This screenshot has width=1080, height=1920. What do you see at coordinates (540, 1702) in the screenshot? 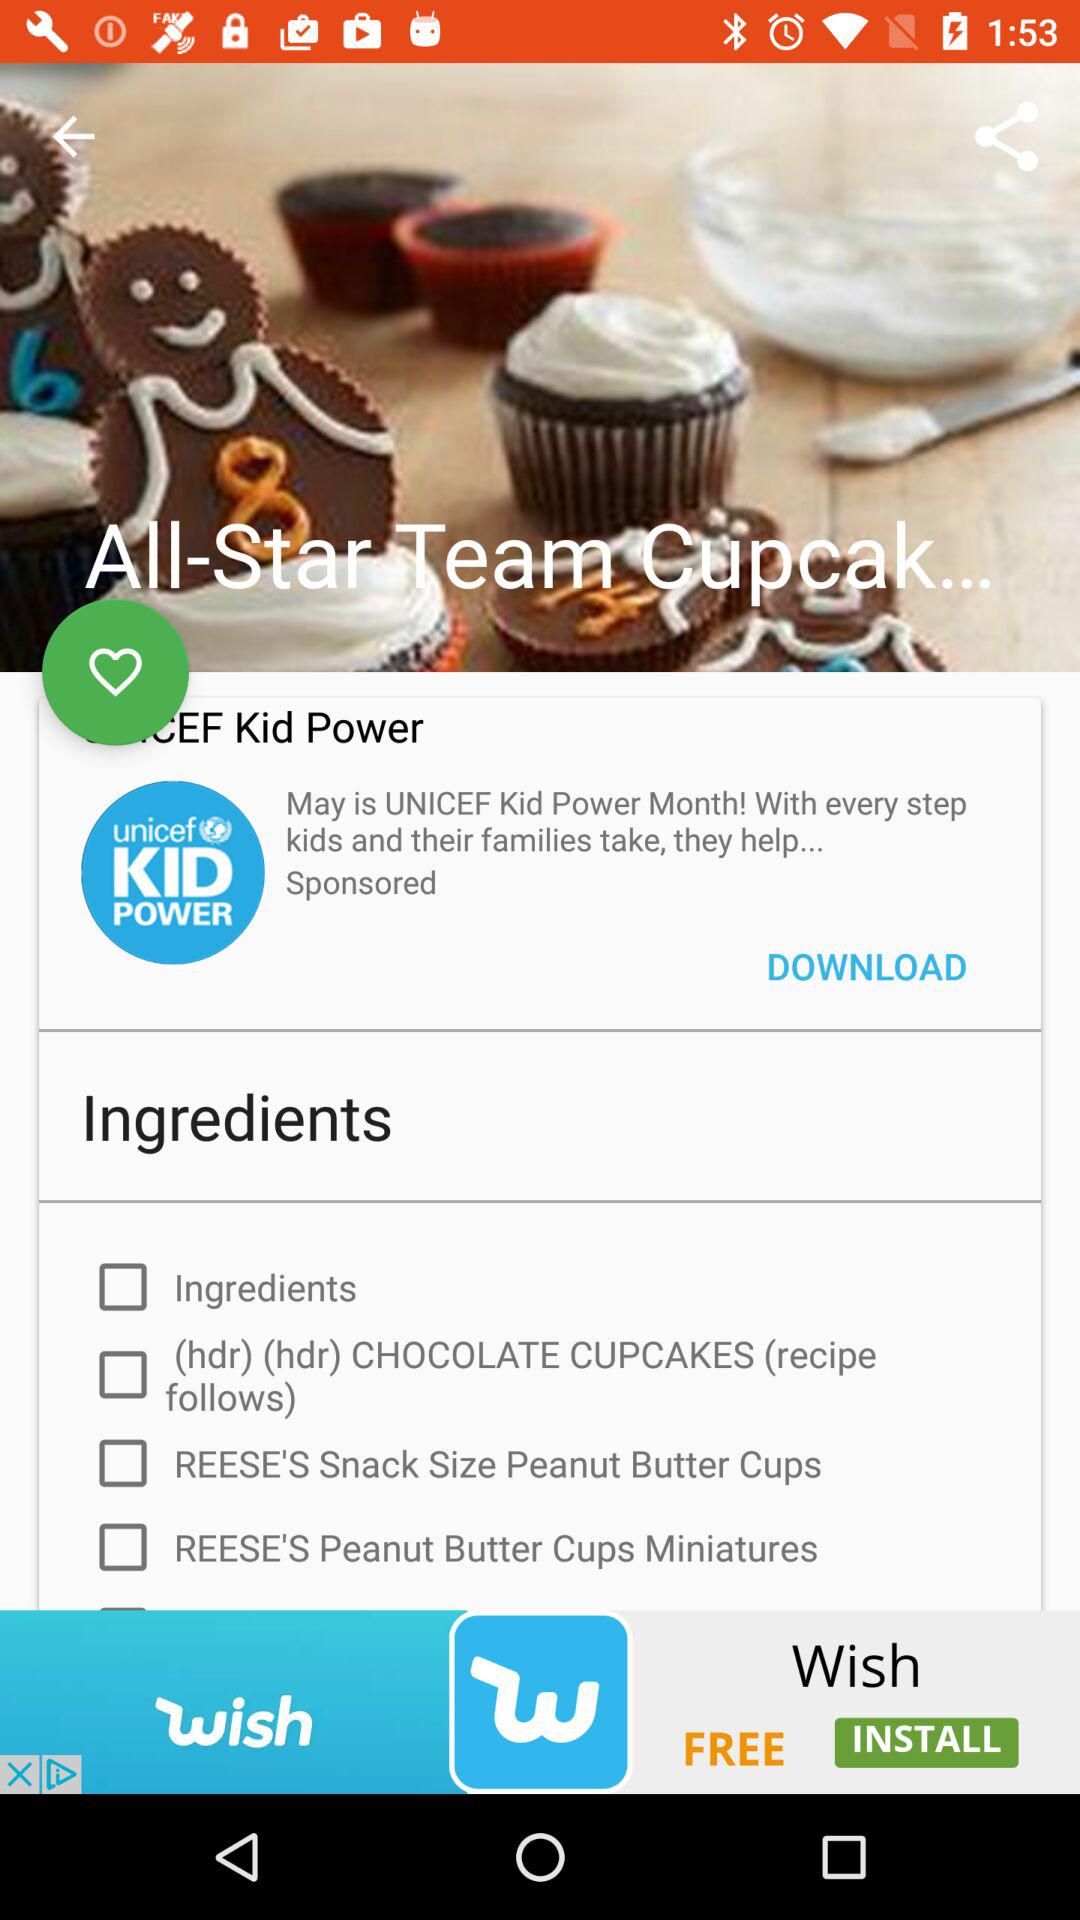
I see `select advertisement` at bounding box center [540, 1702].